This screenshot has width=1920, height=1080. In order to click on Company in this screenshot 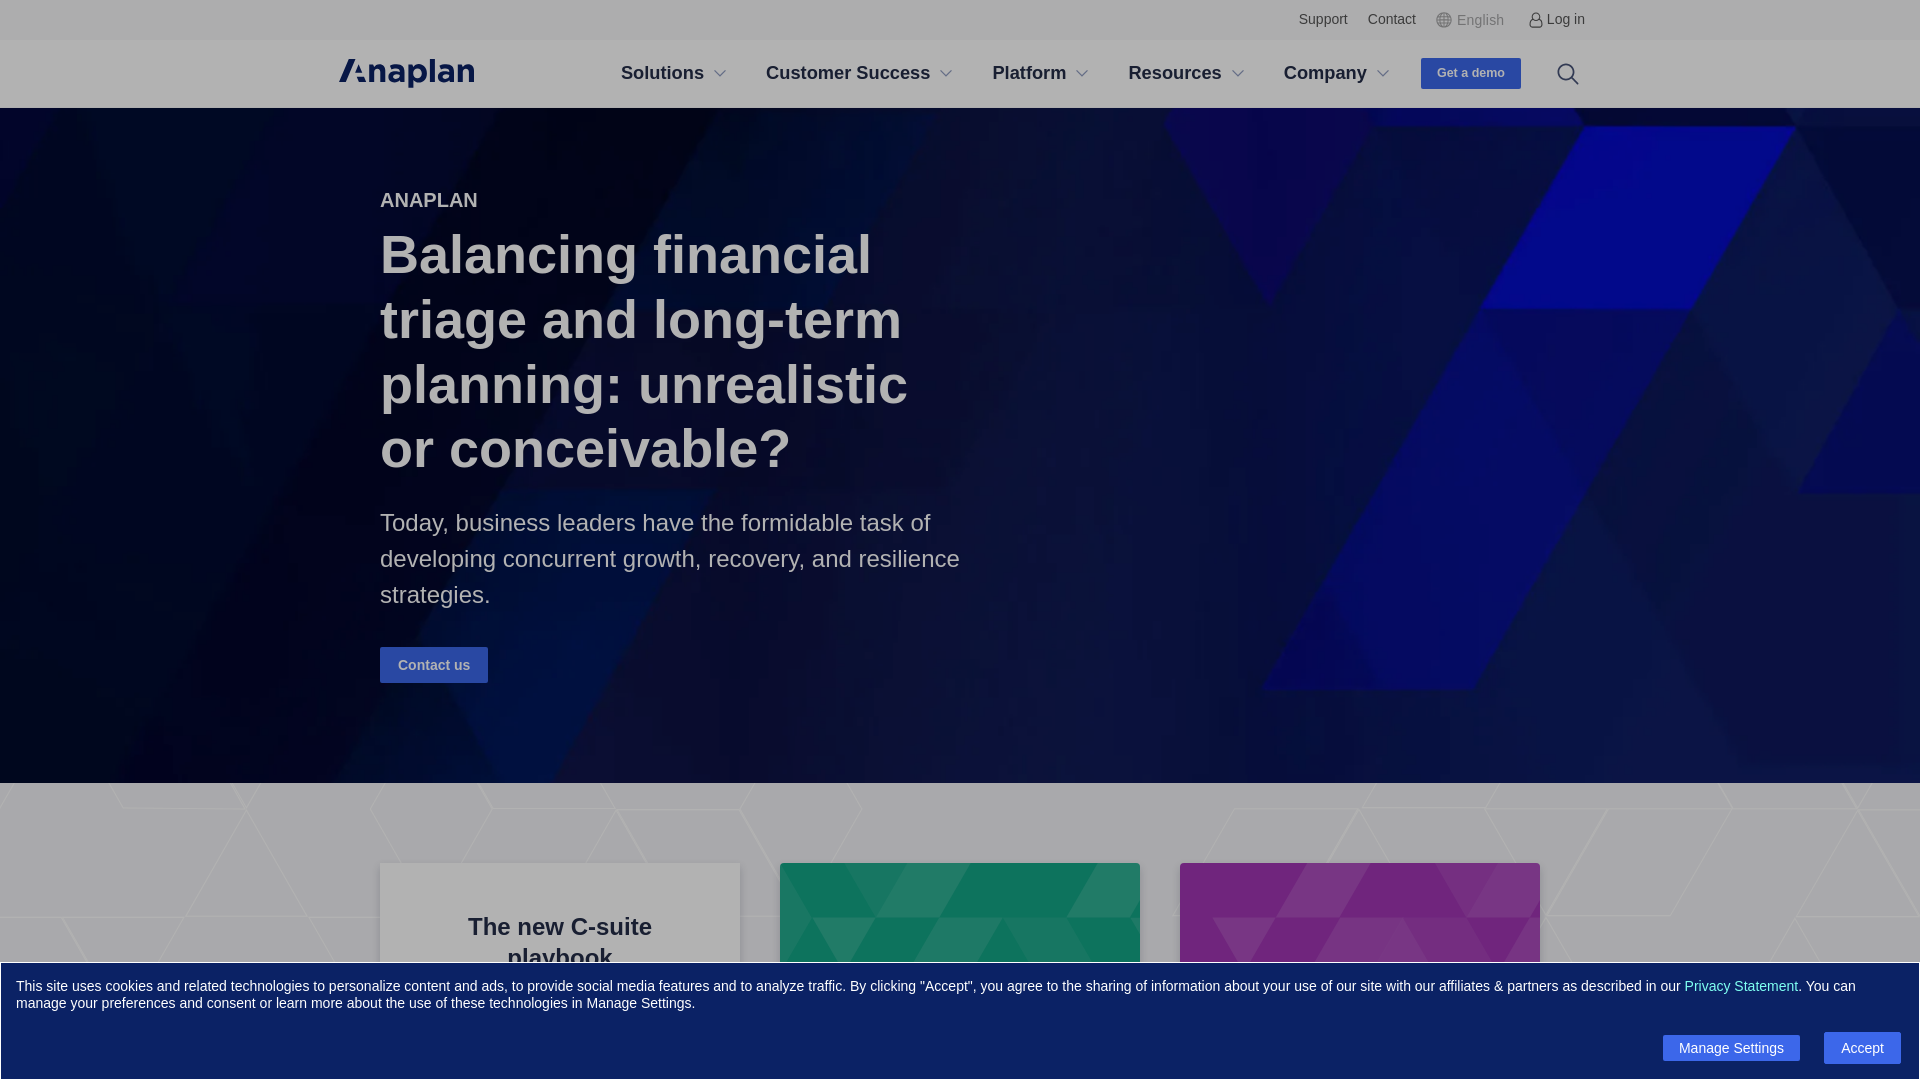, I will do `click(1325, 74)`.